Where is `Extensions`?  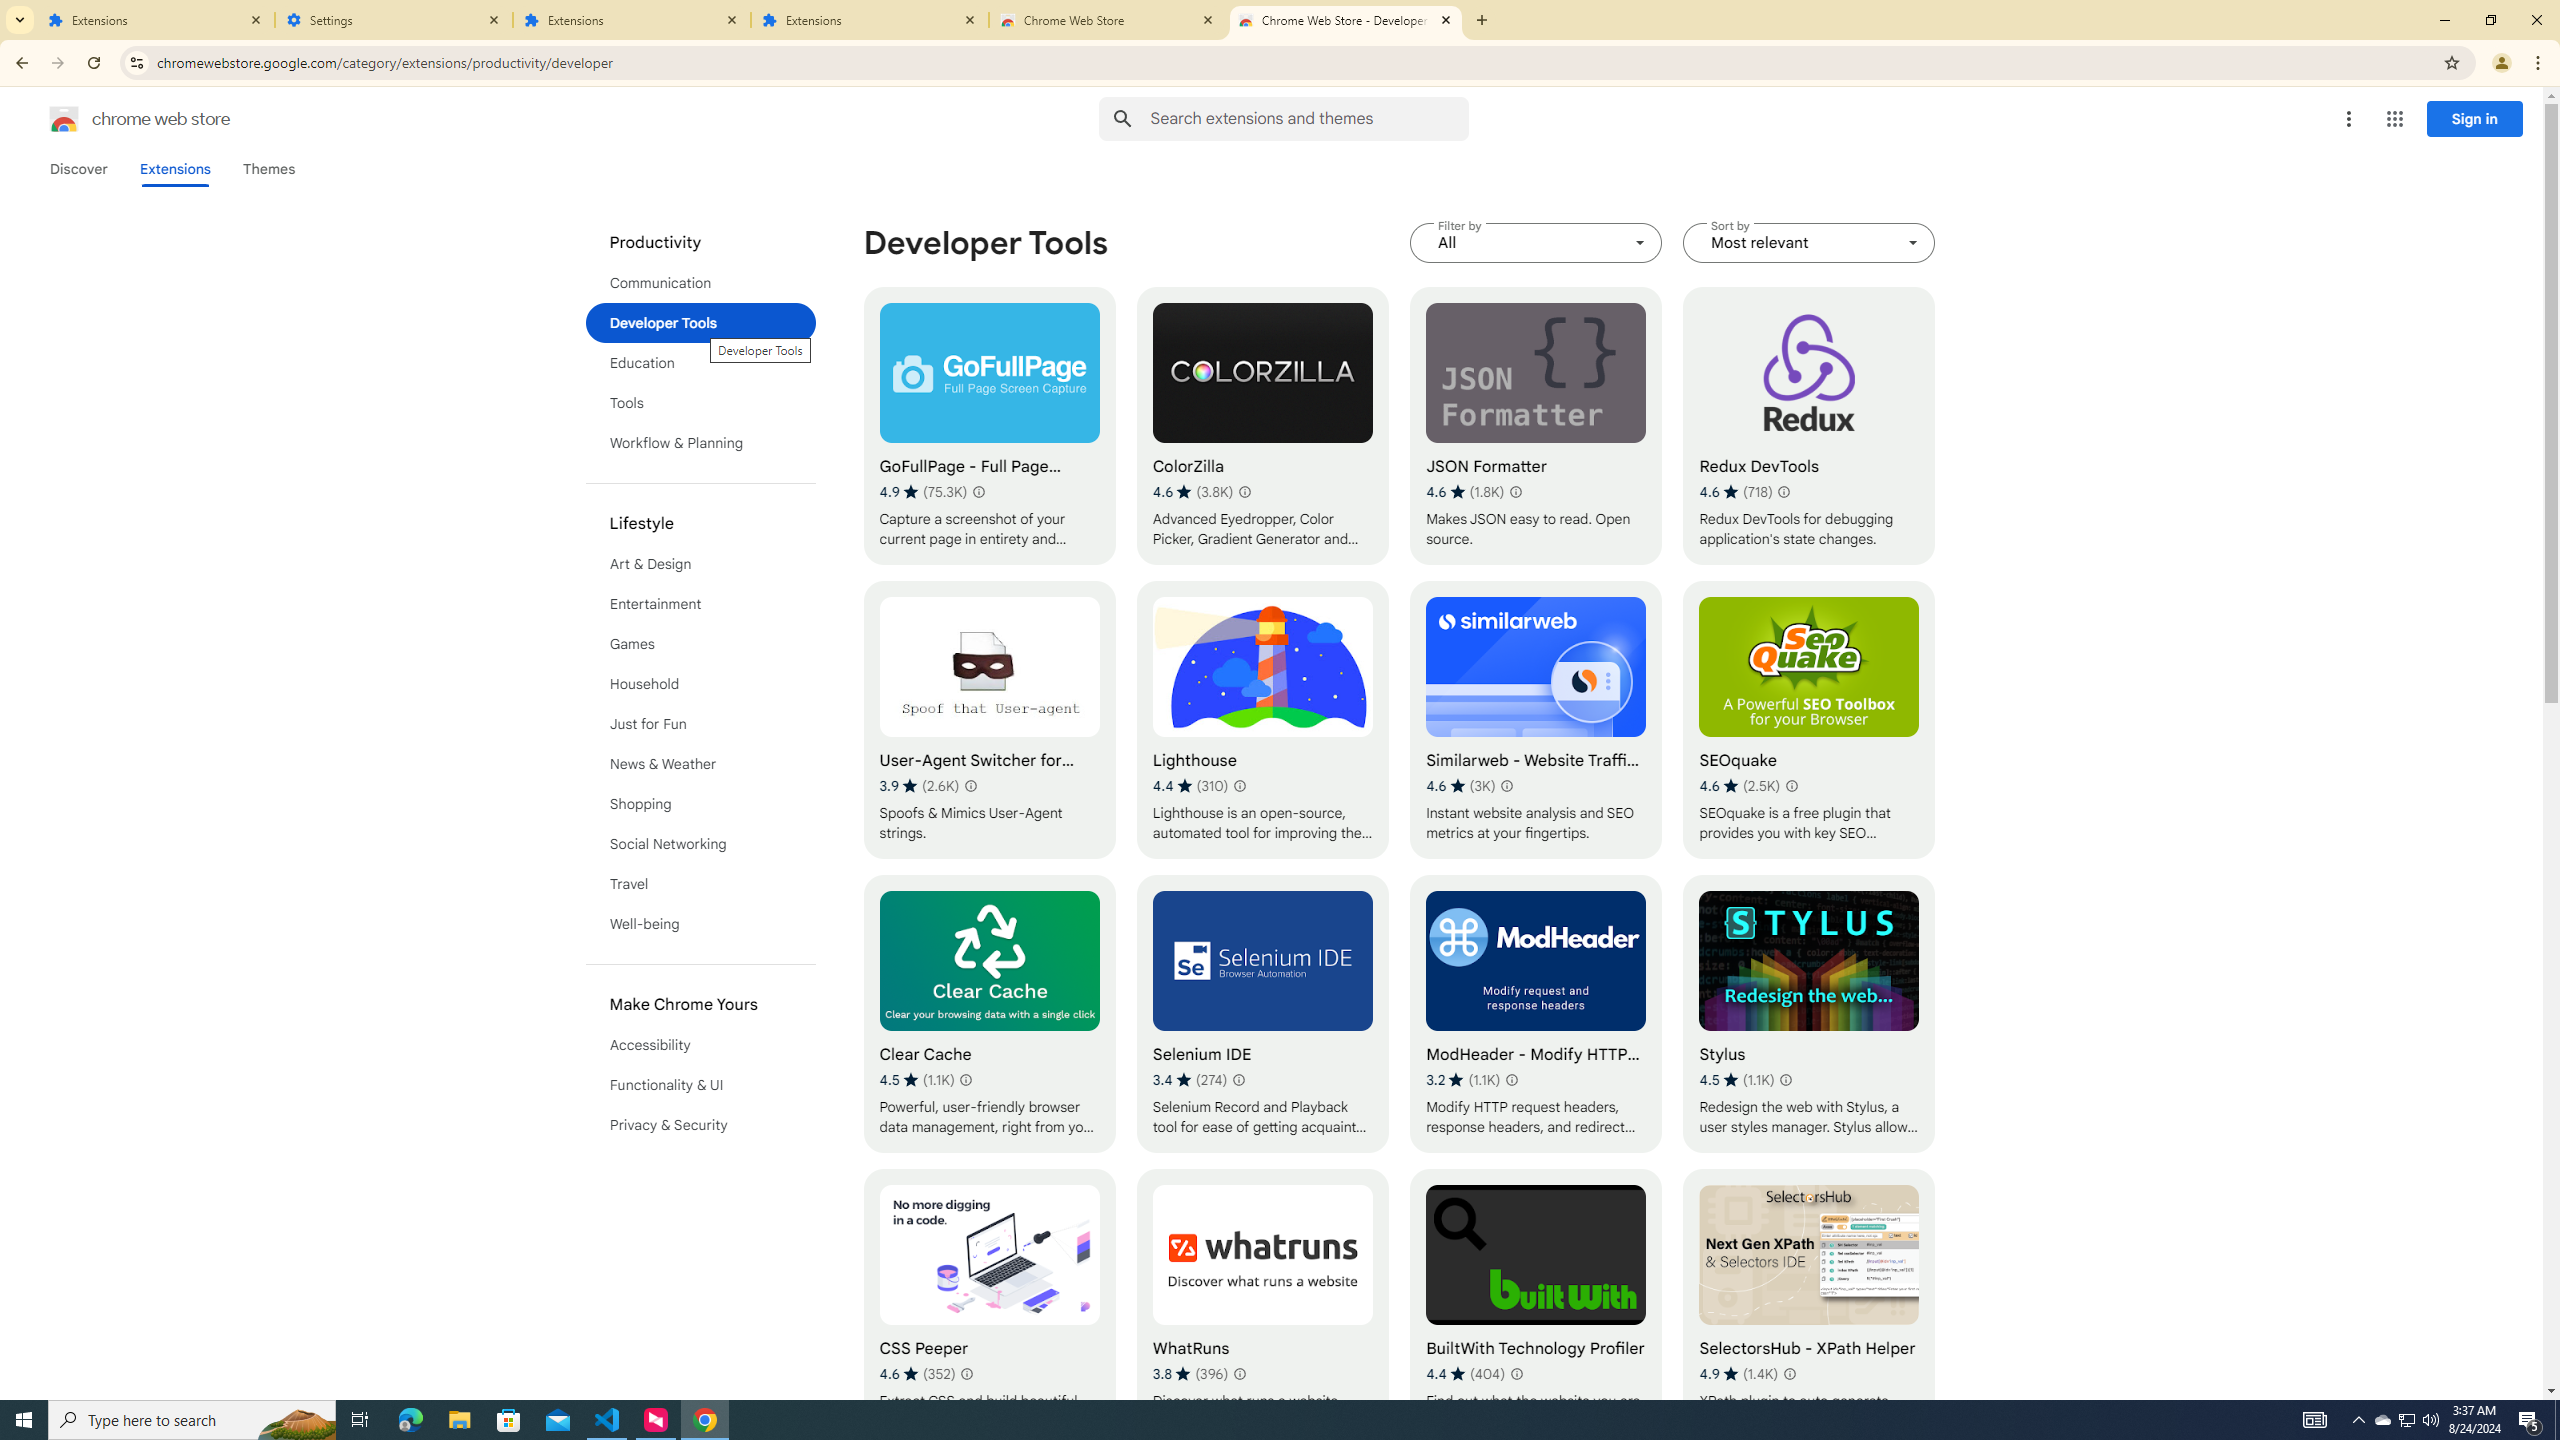 Extensions is located at coordinates (174, 169).